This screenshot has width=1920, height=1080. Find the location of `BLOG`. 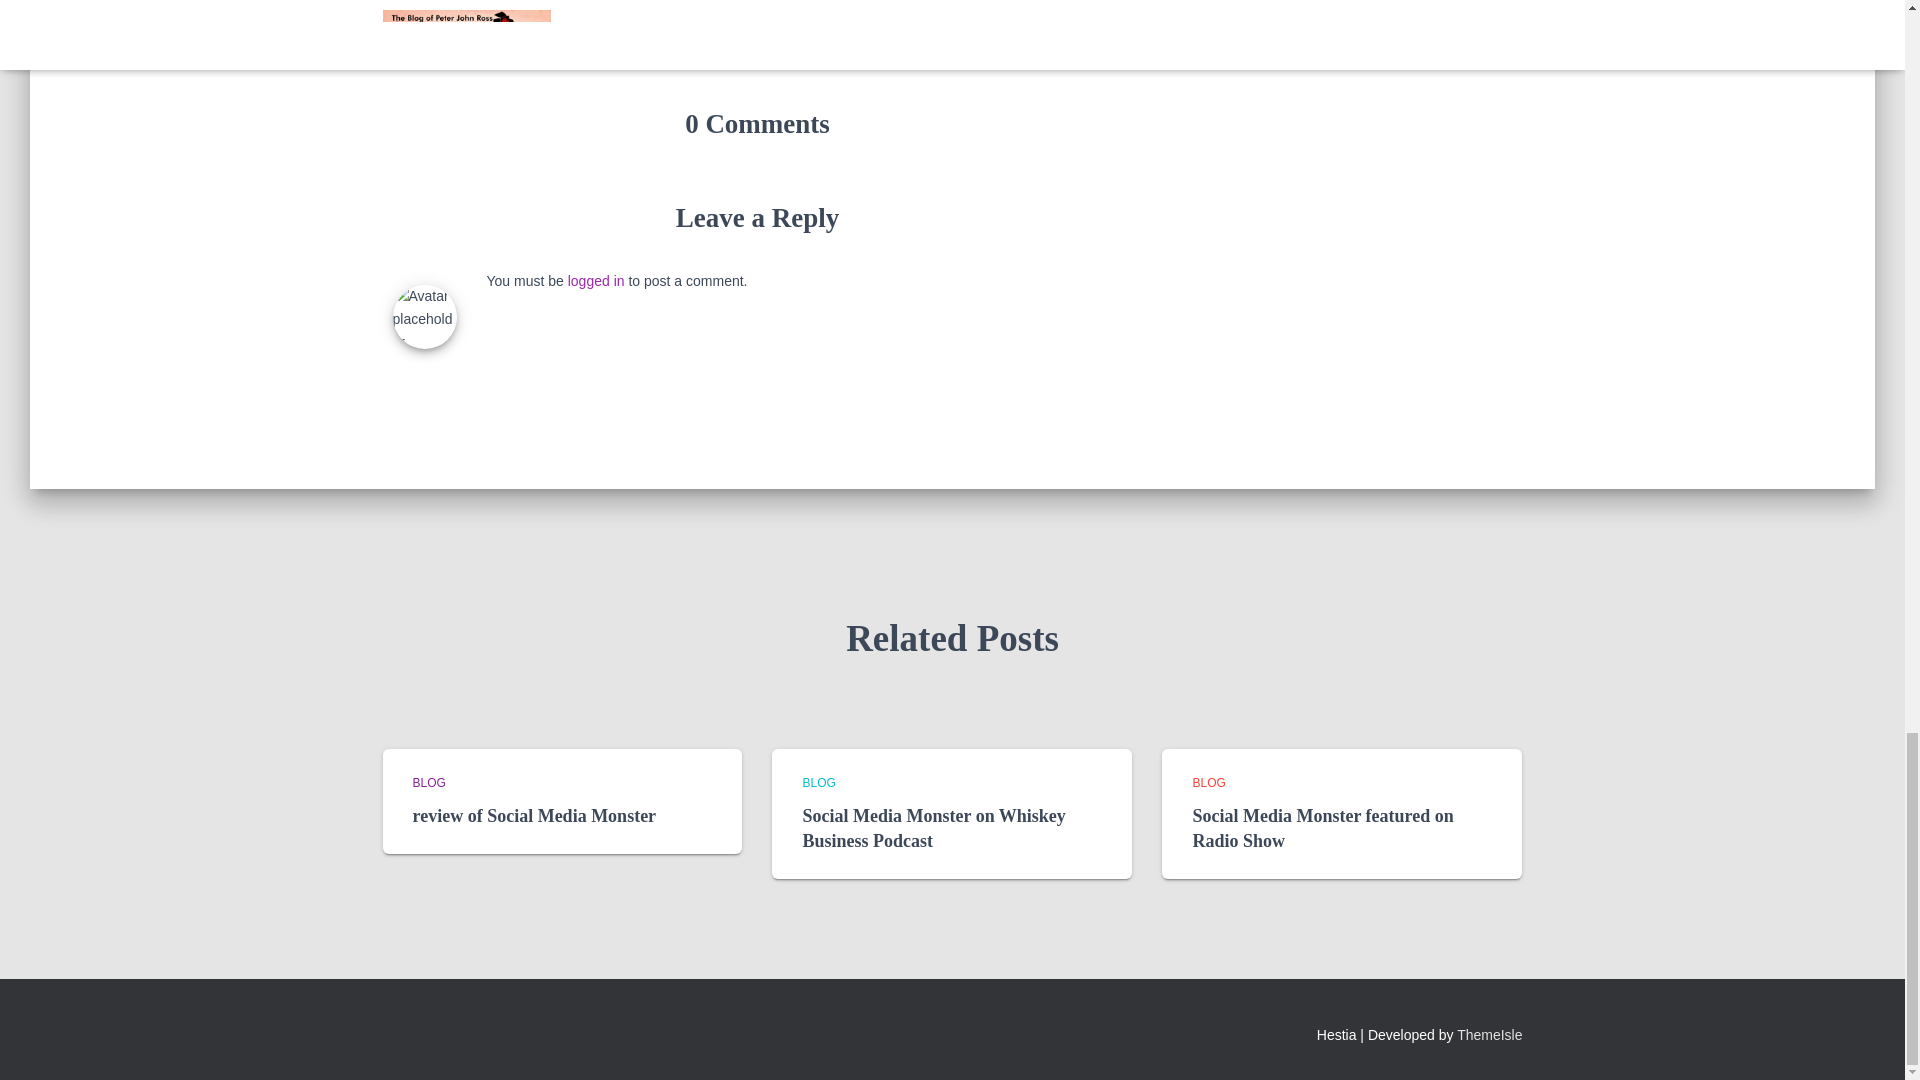

BLOG is located at coordinates (818, 782).